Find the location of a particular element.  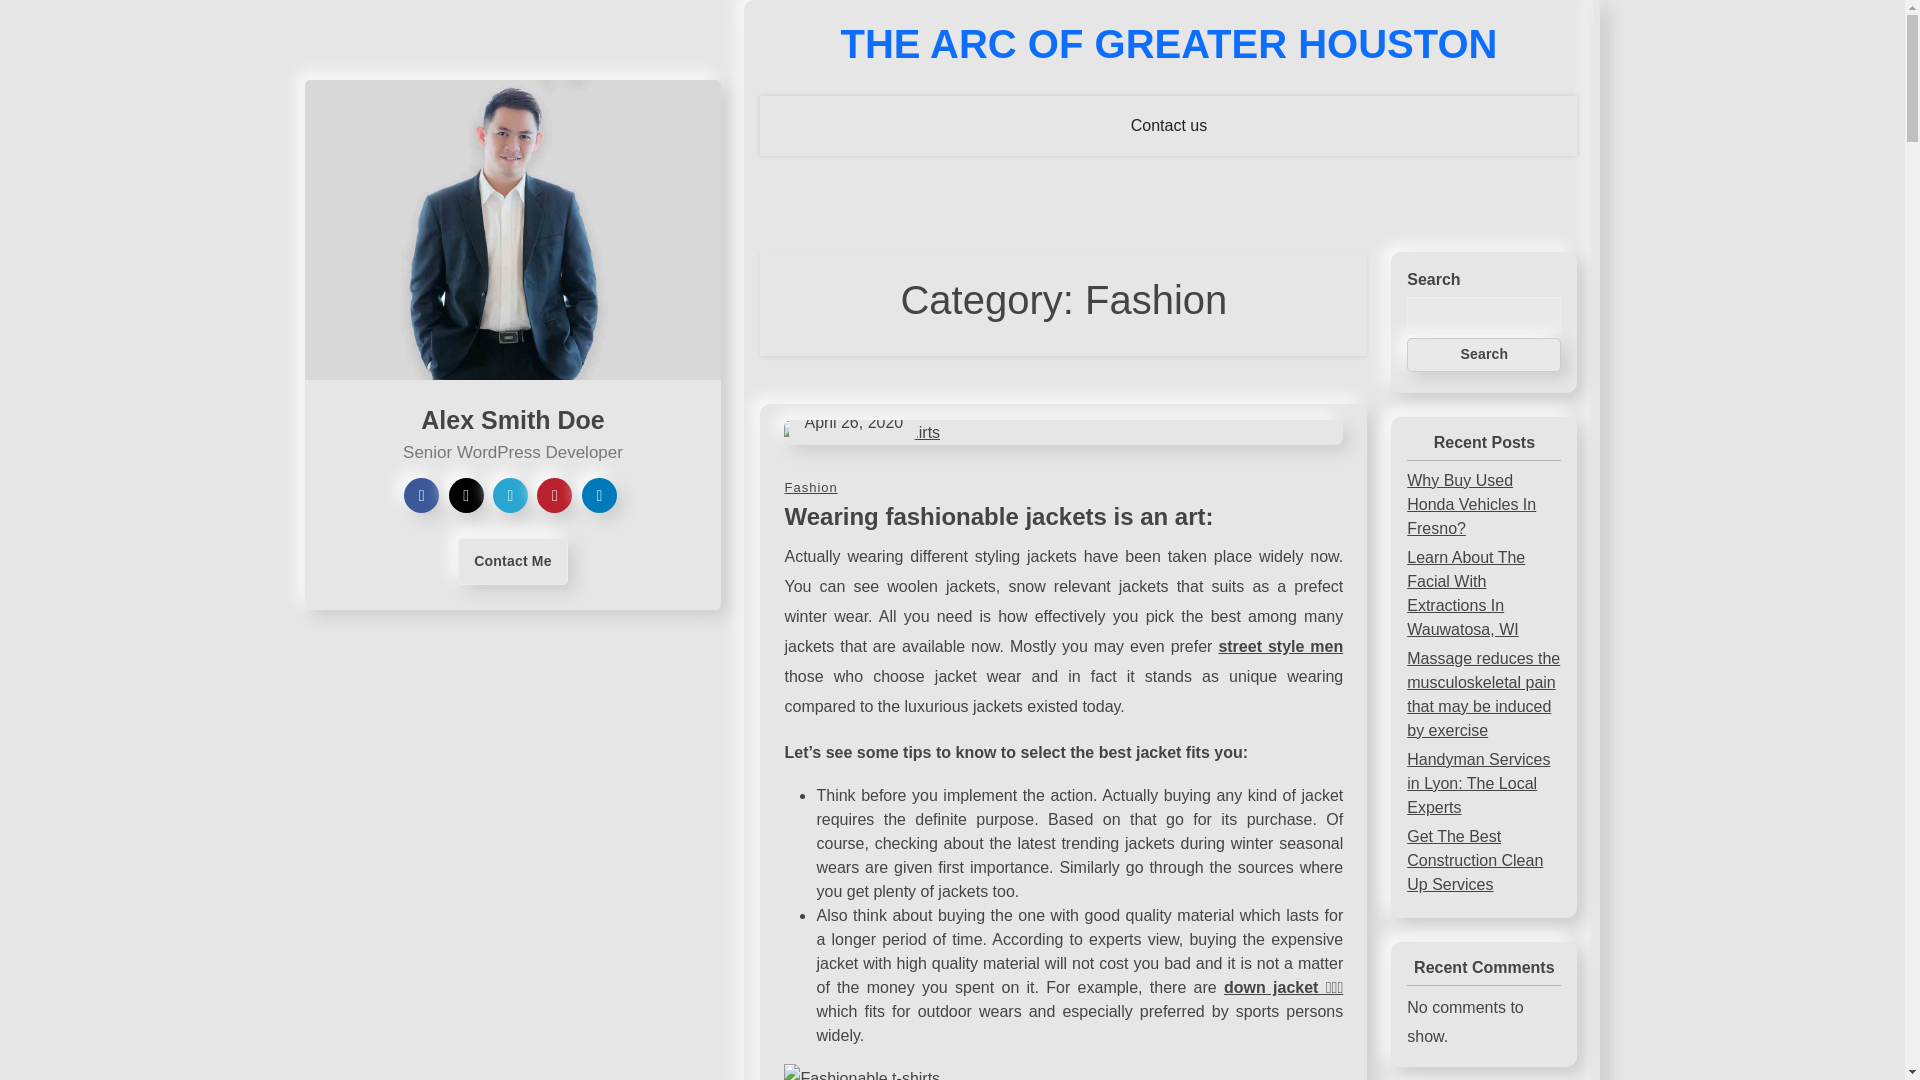

Why Buy Used Honda Vehicles In Fresno? is located at coordinates (1472, 504).